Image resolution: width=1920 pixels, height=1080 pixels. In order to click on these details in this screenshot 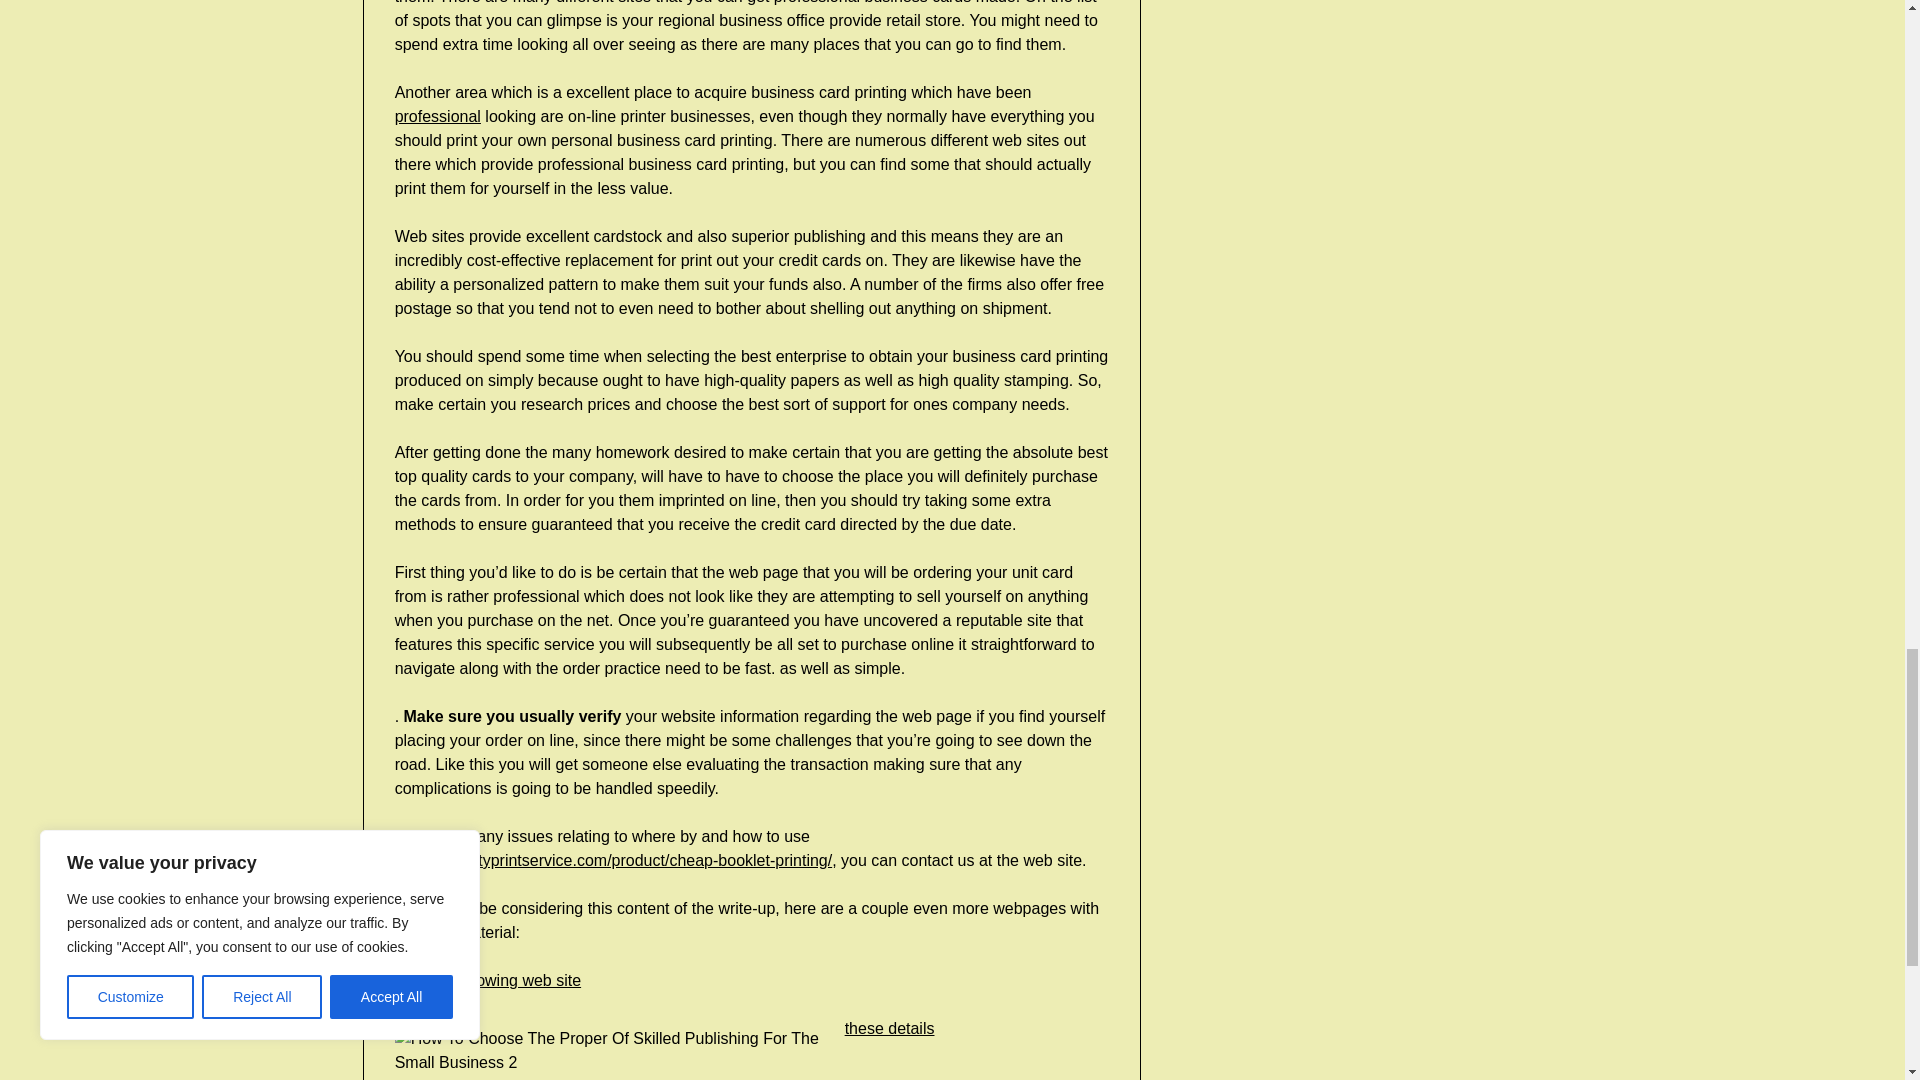, I will do `click(890, 1028)`.